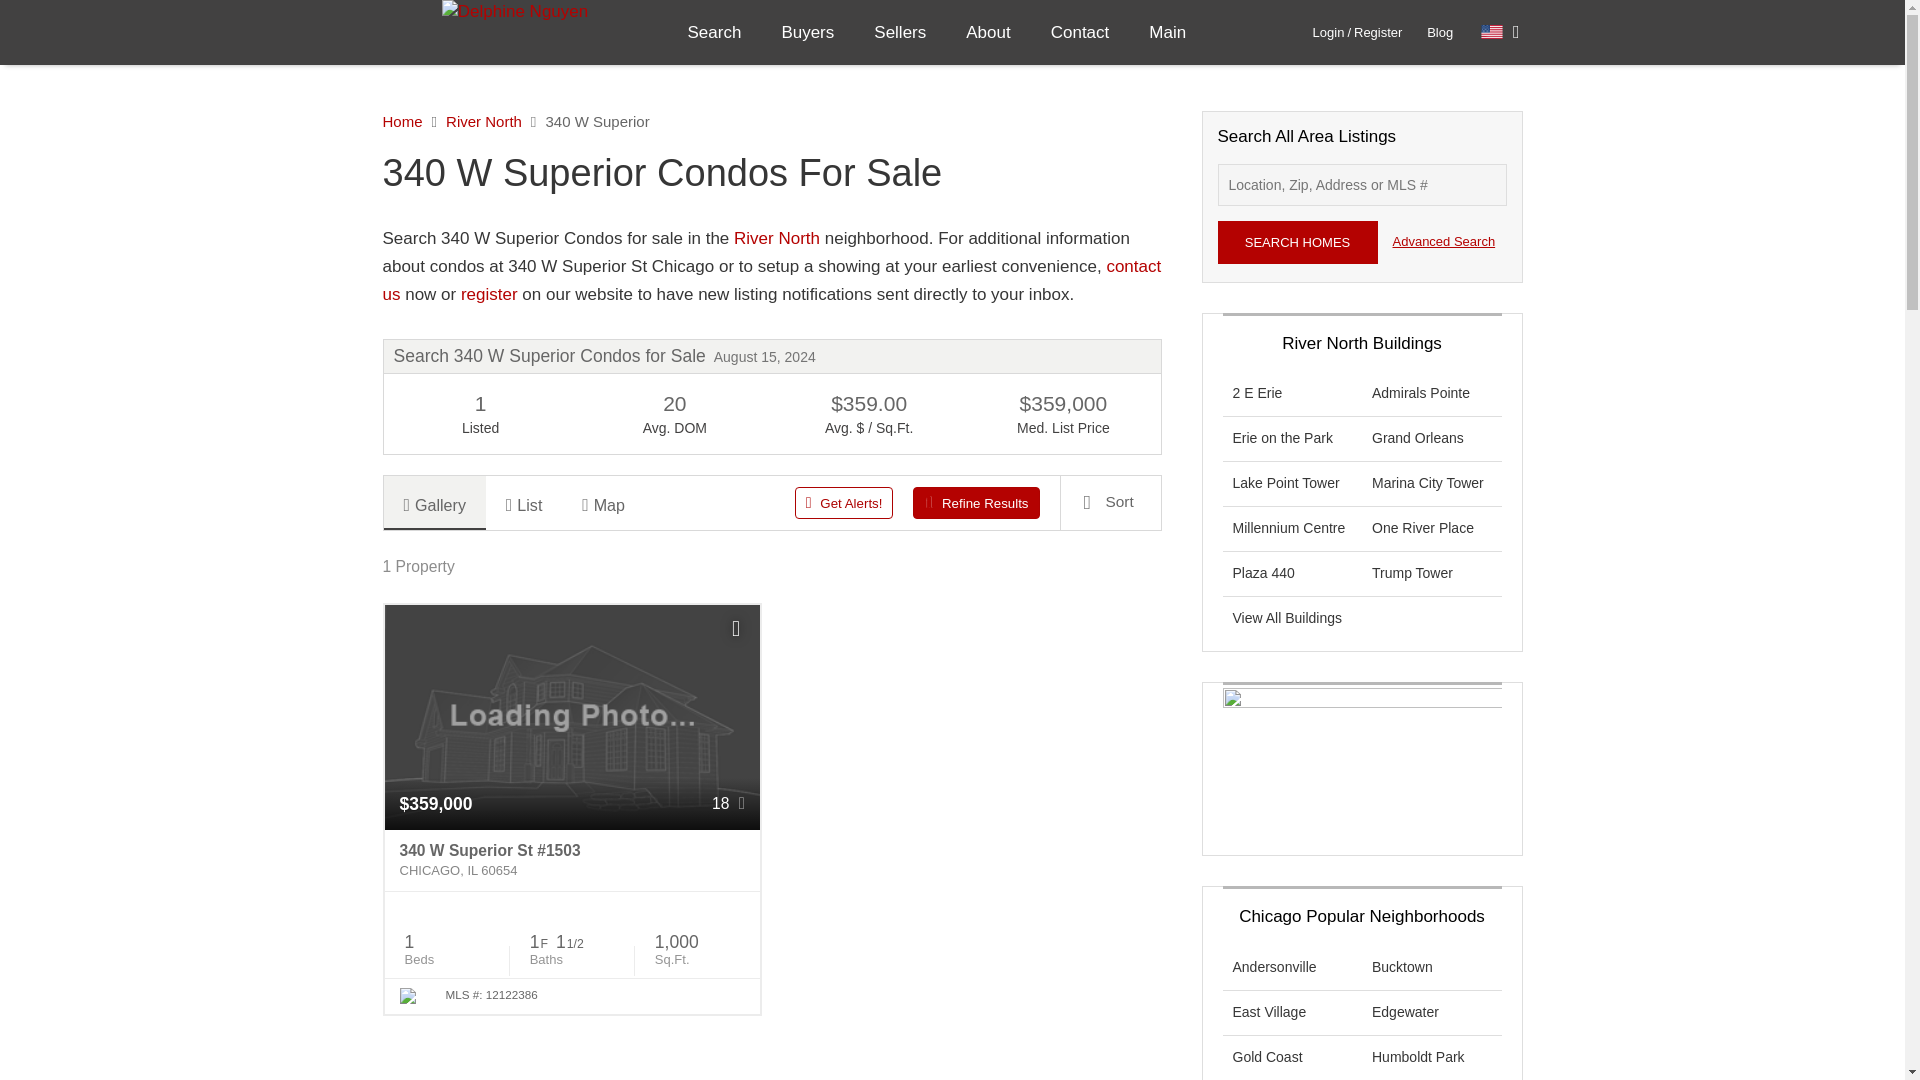 The width and height of the screenshot is (1920, 1080). Describe the element at coordinates (1080, 32) in the screenshot. I see `Contact` at that location.